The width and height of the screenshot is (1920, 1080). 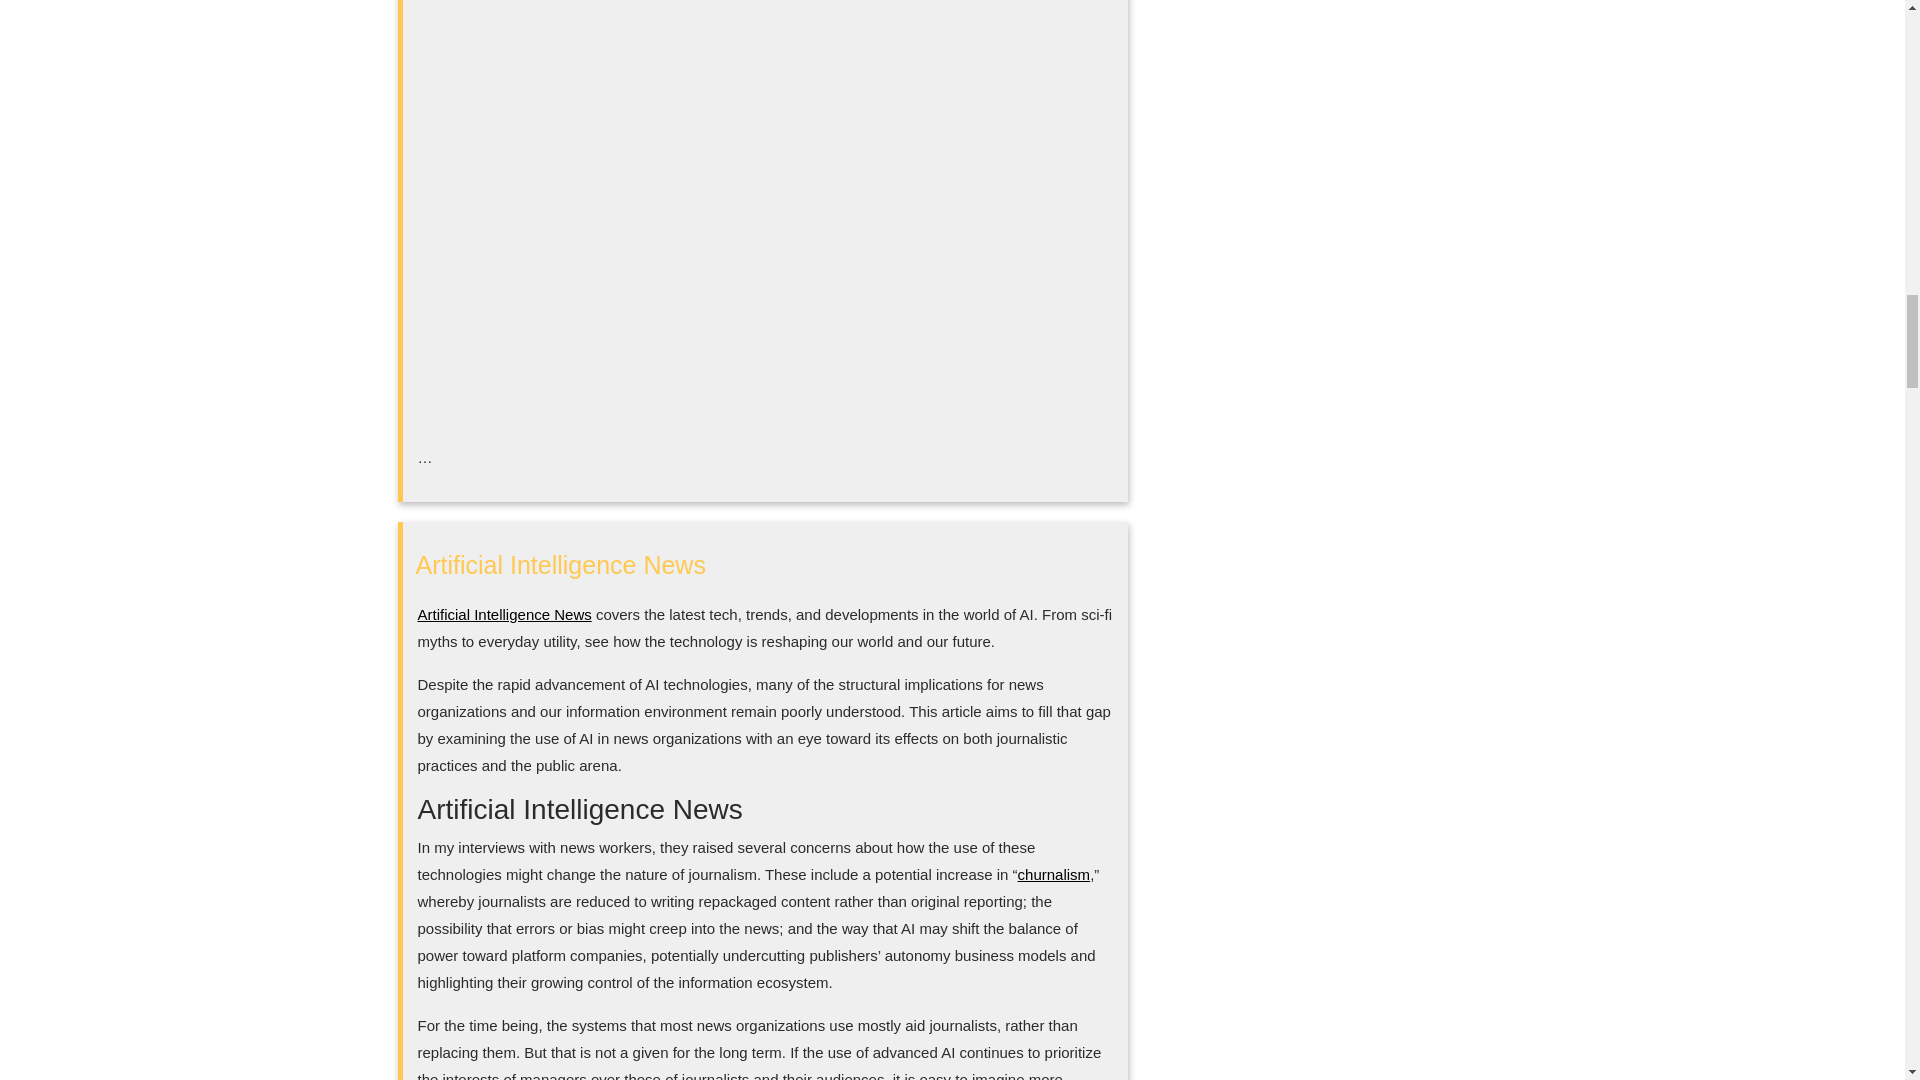 What do you see at coordinates (561, 564) in the screenshot?
I see `Artificial Intelligence News` at bounding box center [561, 564].